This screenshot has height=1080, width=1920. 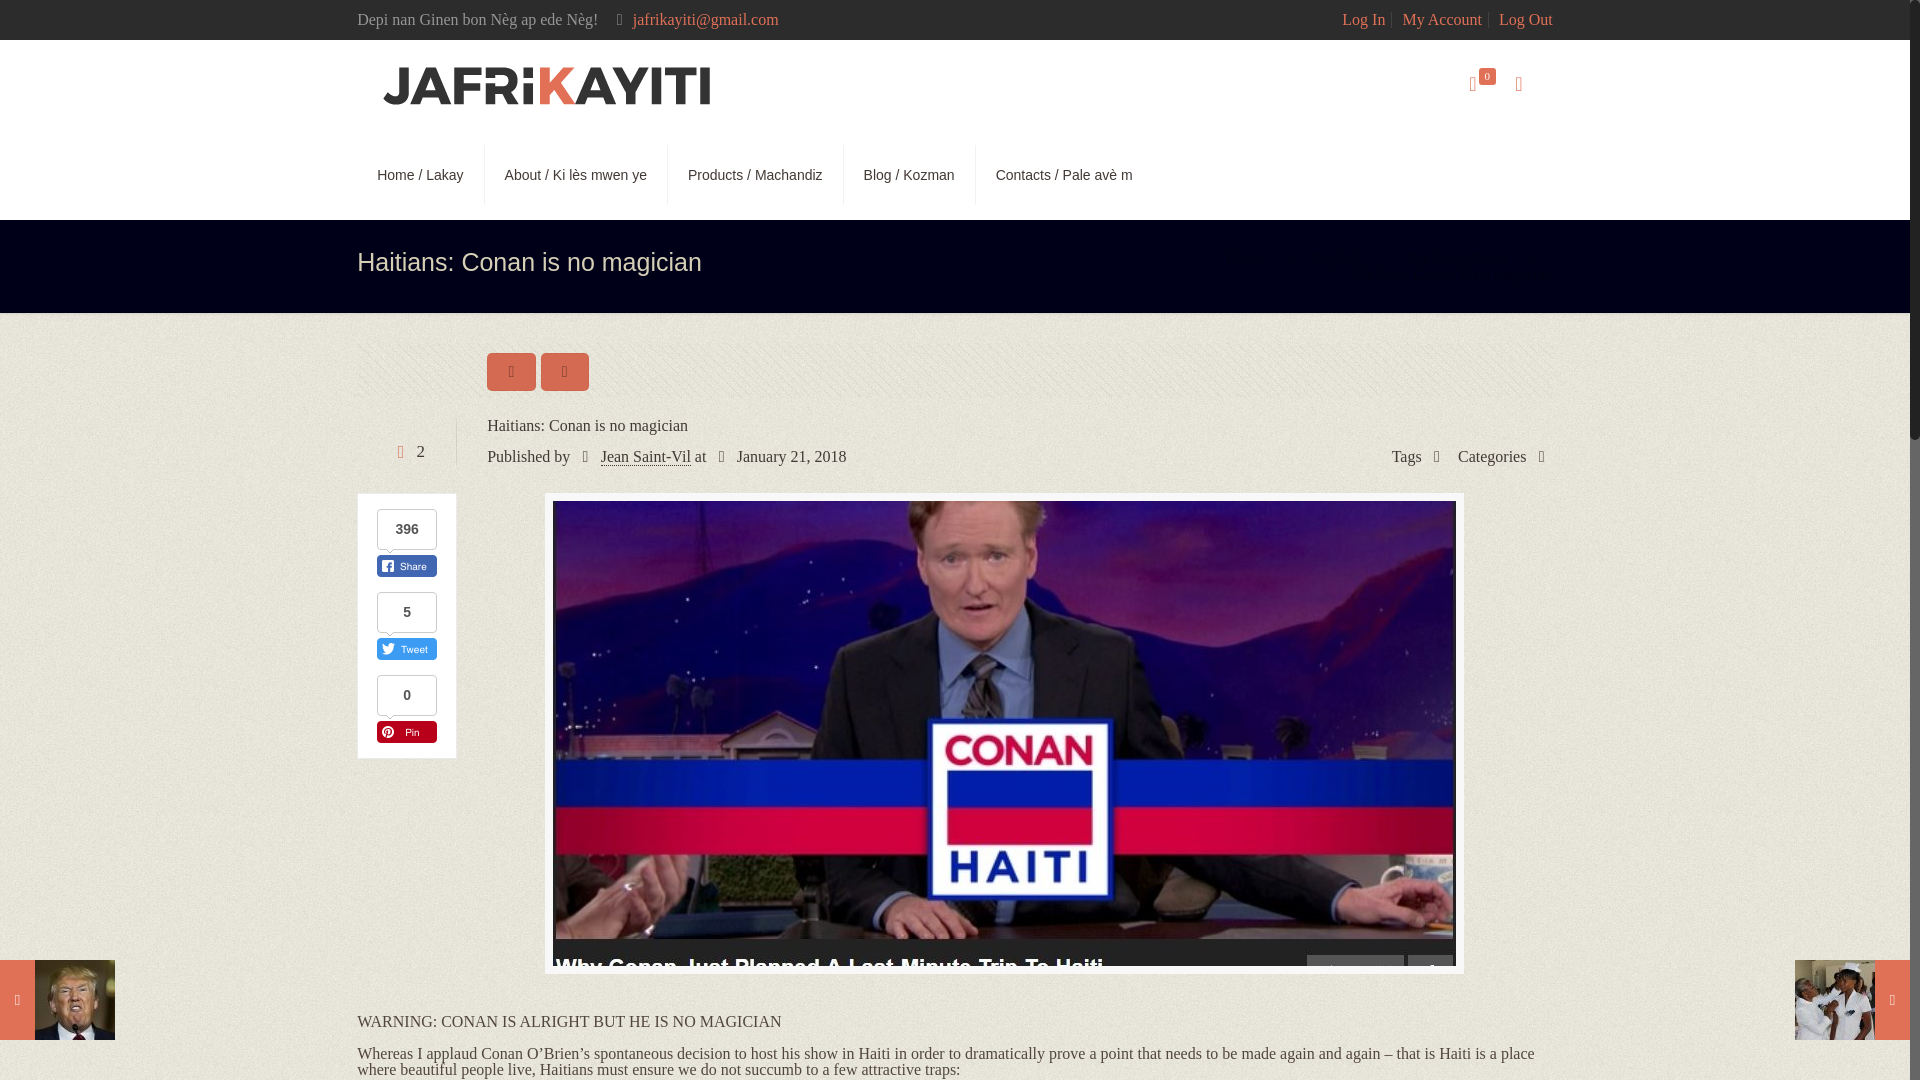 I want to click on My Account, so click(x=1442, y=19).